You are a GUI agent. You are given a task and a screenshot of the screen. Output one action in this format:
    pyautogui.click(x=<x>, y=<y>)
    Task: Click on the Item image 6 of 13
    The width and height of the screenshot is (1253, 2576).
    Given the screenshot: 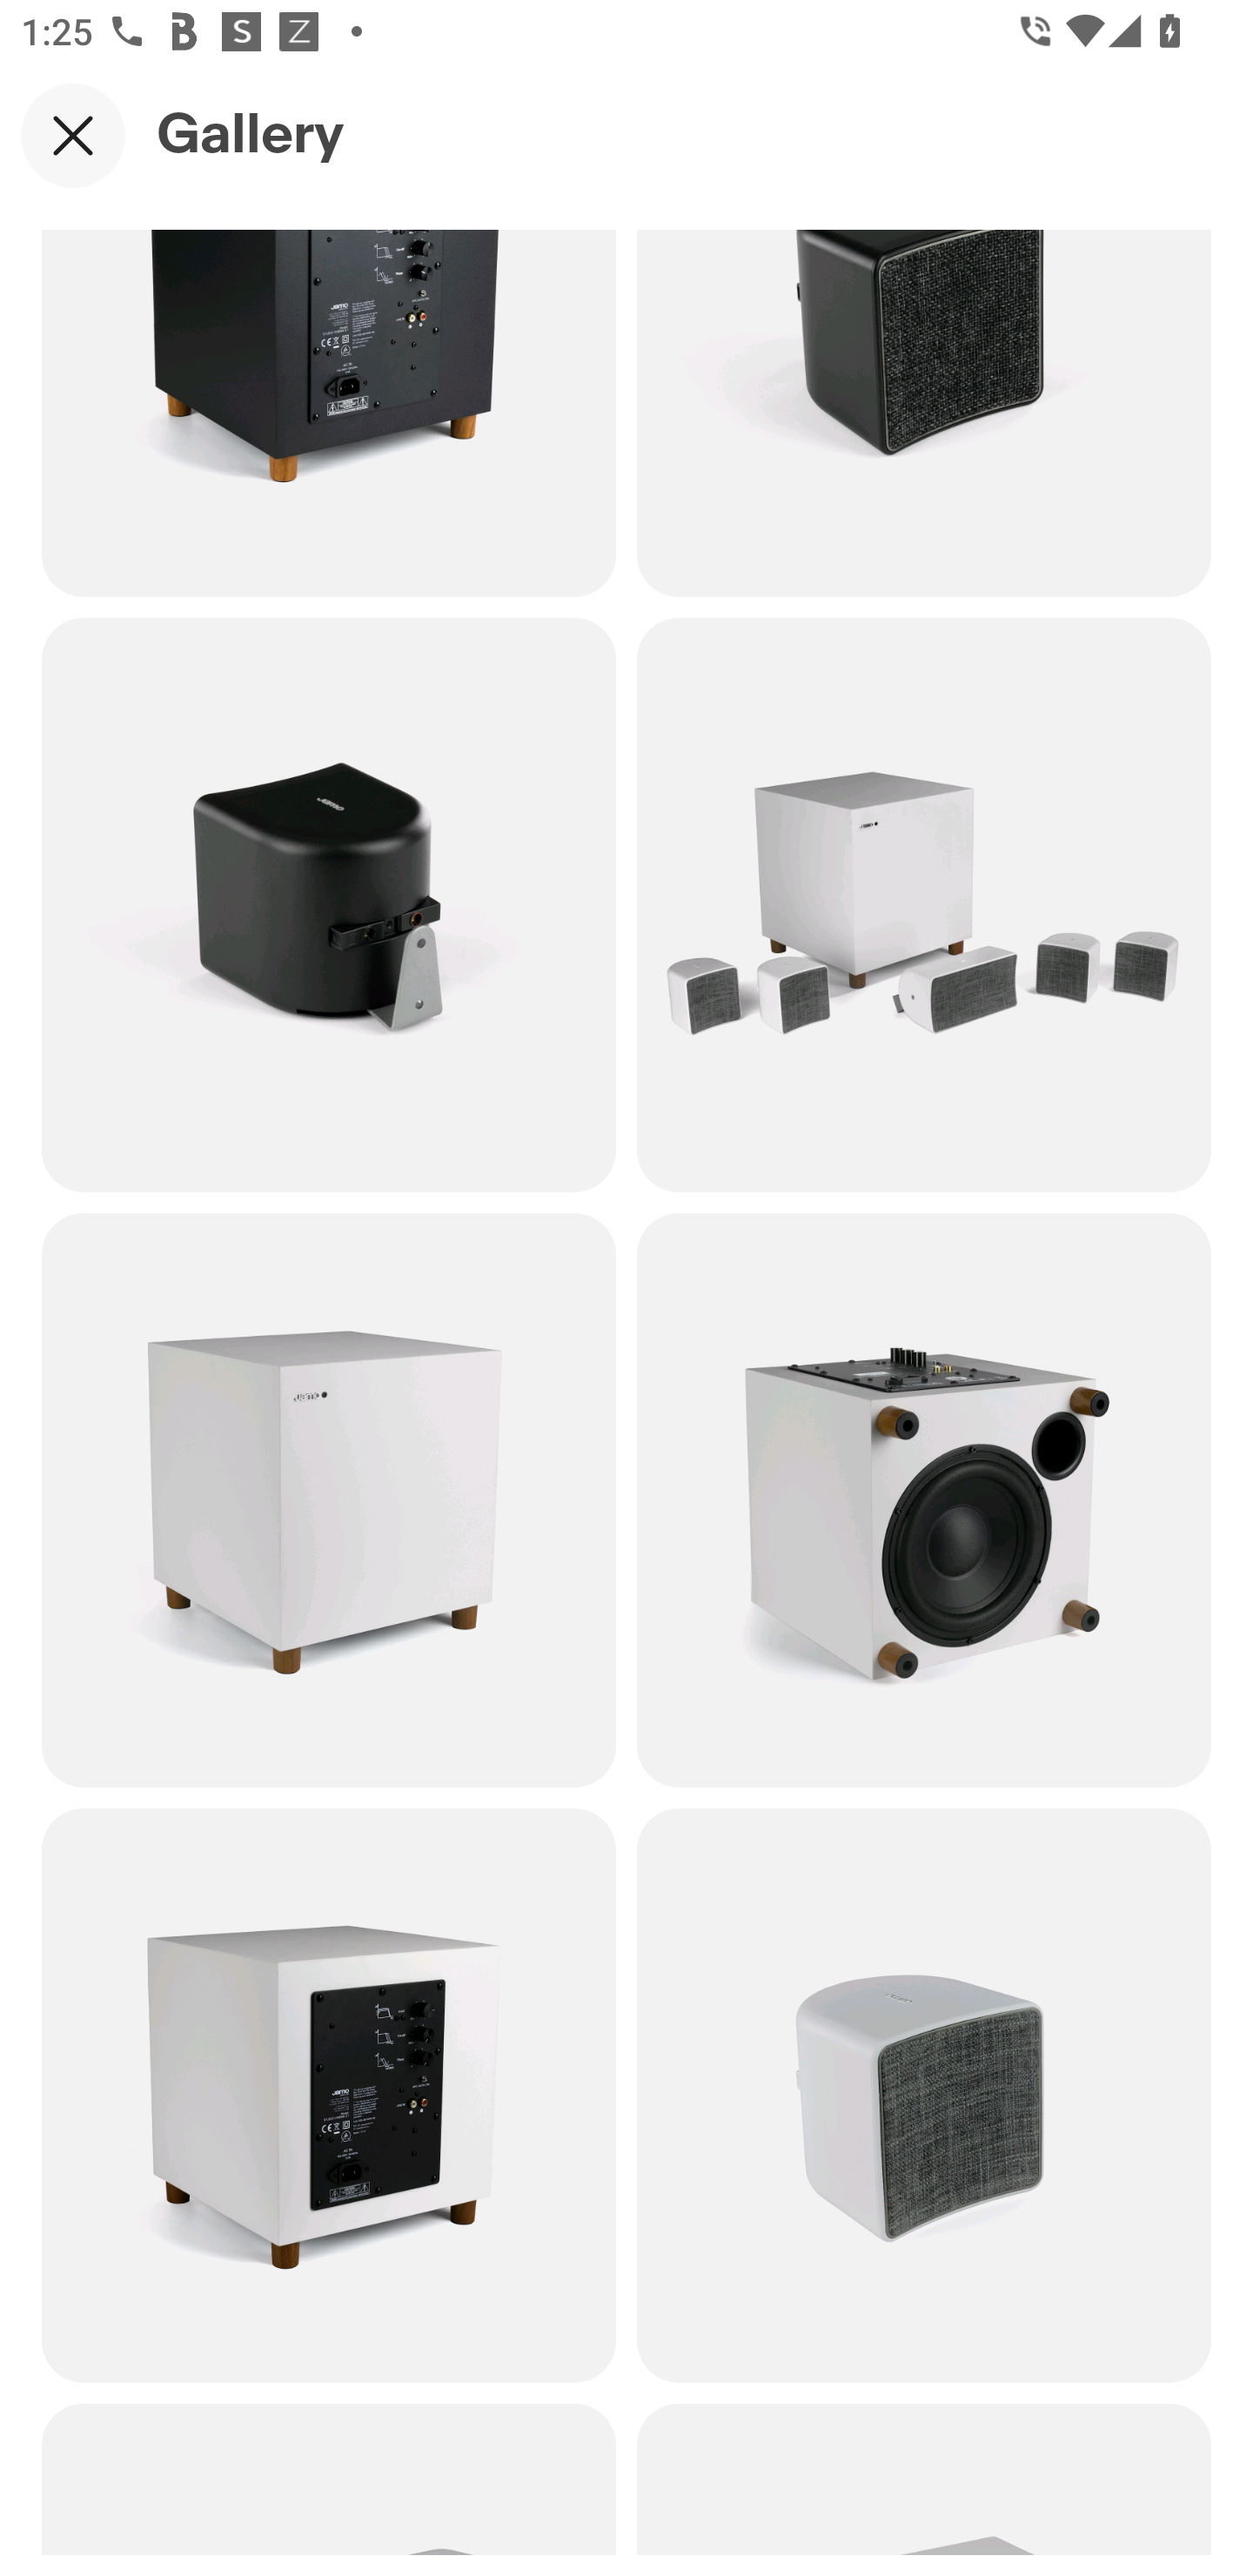 What is the action you would take?
    pyautogui.click(x=329, y=905)
    